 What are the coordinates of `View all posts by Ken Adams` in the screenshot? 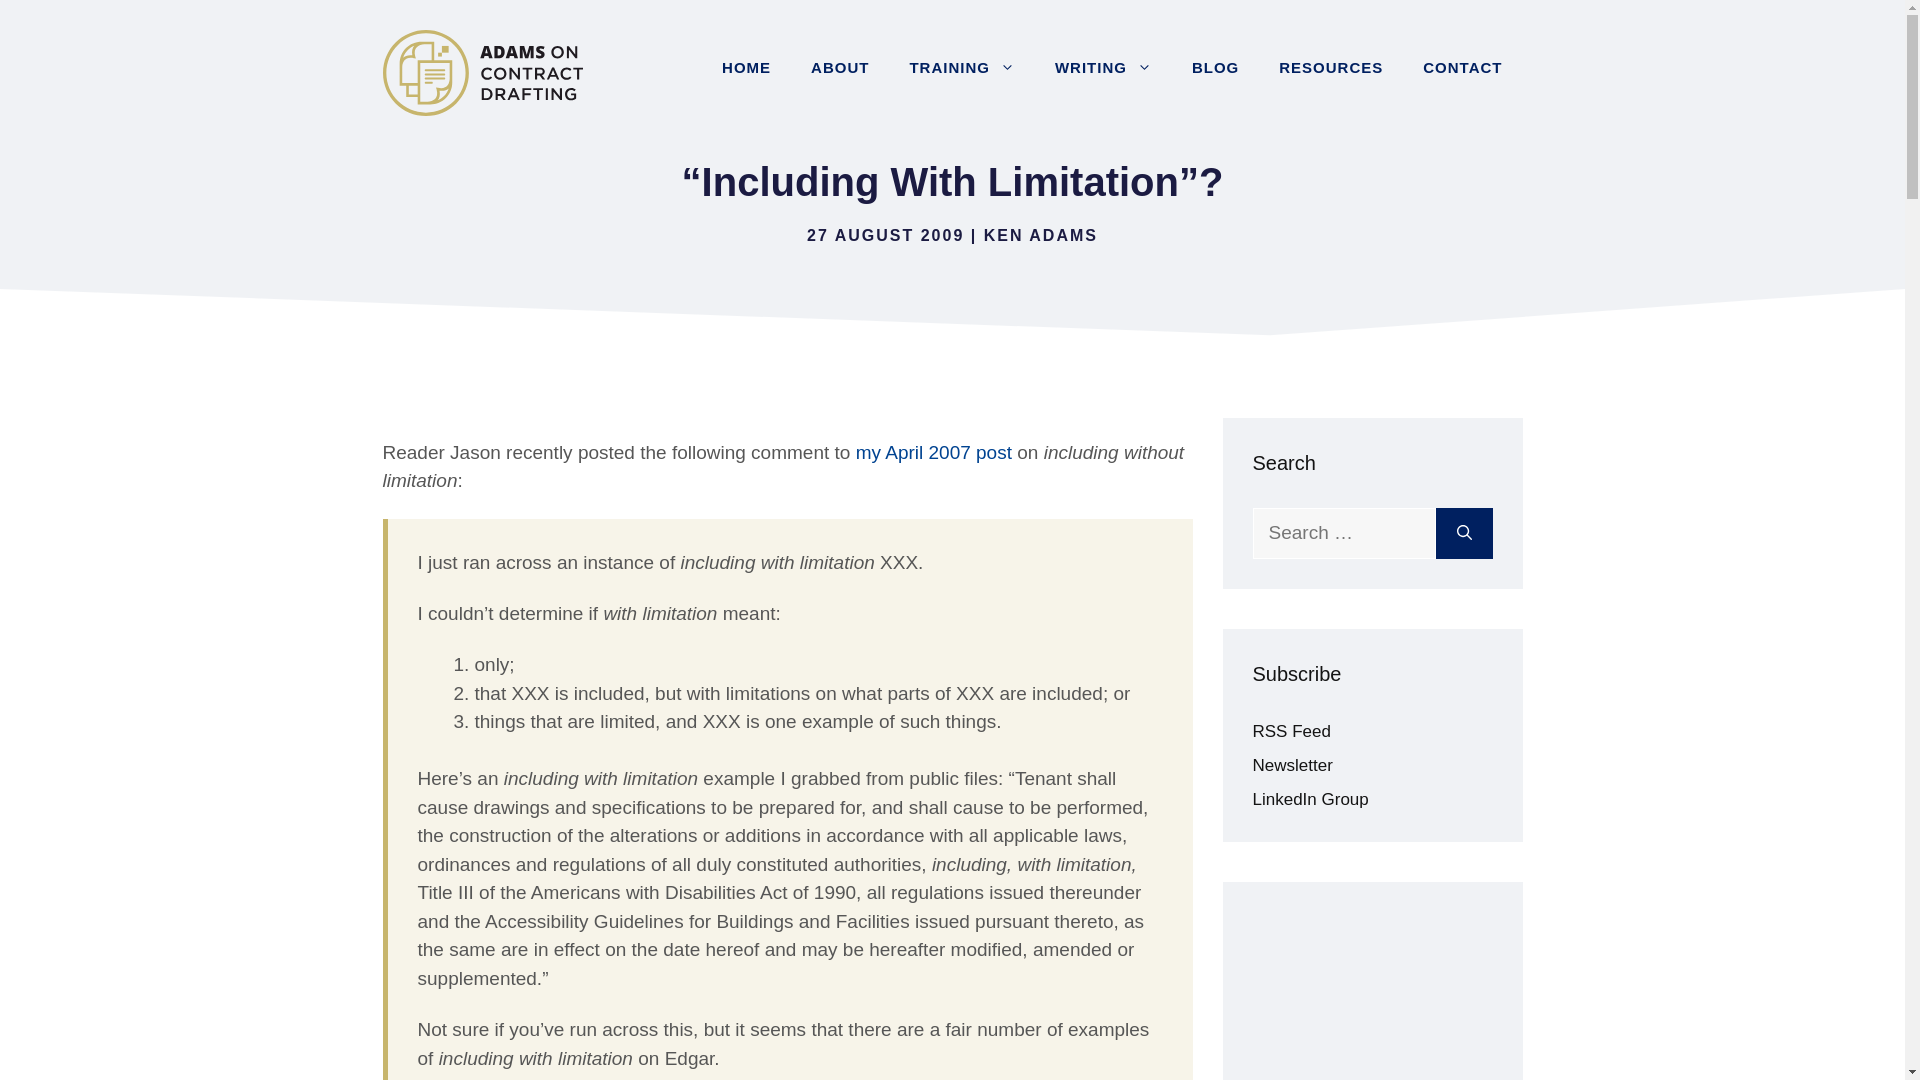 It's located at (1040, 235).